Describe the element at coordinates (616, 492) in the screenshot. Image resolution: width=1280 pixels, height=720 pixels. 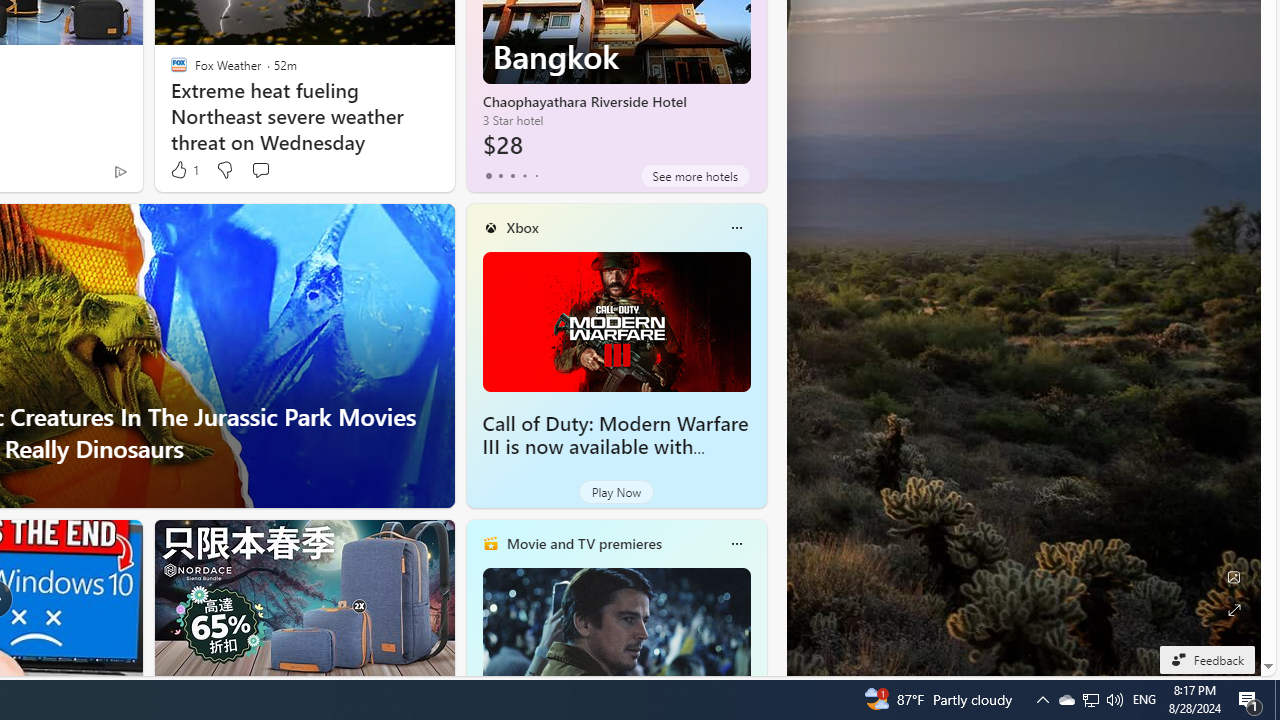
I see `Play Now` at that location.